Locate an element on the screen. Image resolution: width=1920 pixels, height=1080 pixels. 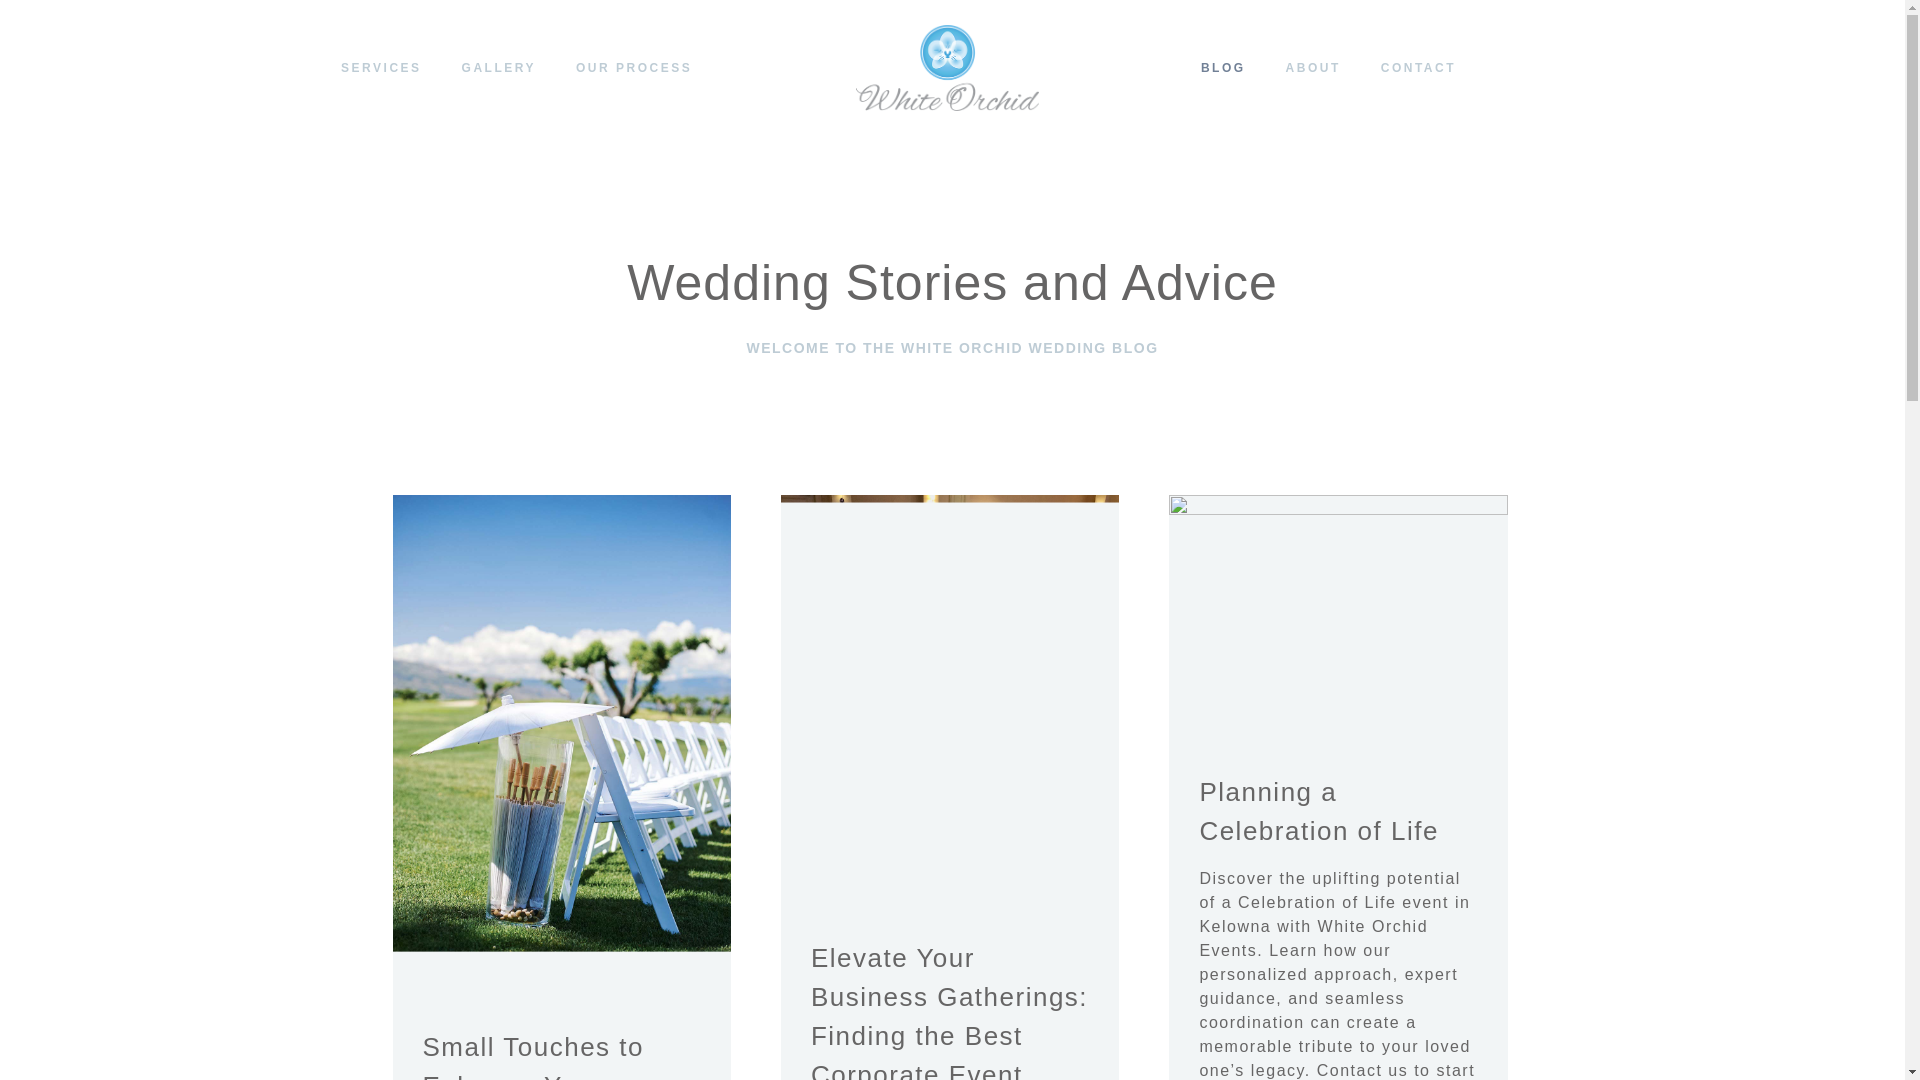
BLOG is located at coordinates (1222, 68).